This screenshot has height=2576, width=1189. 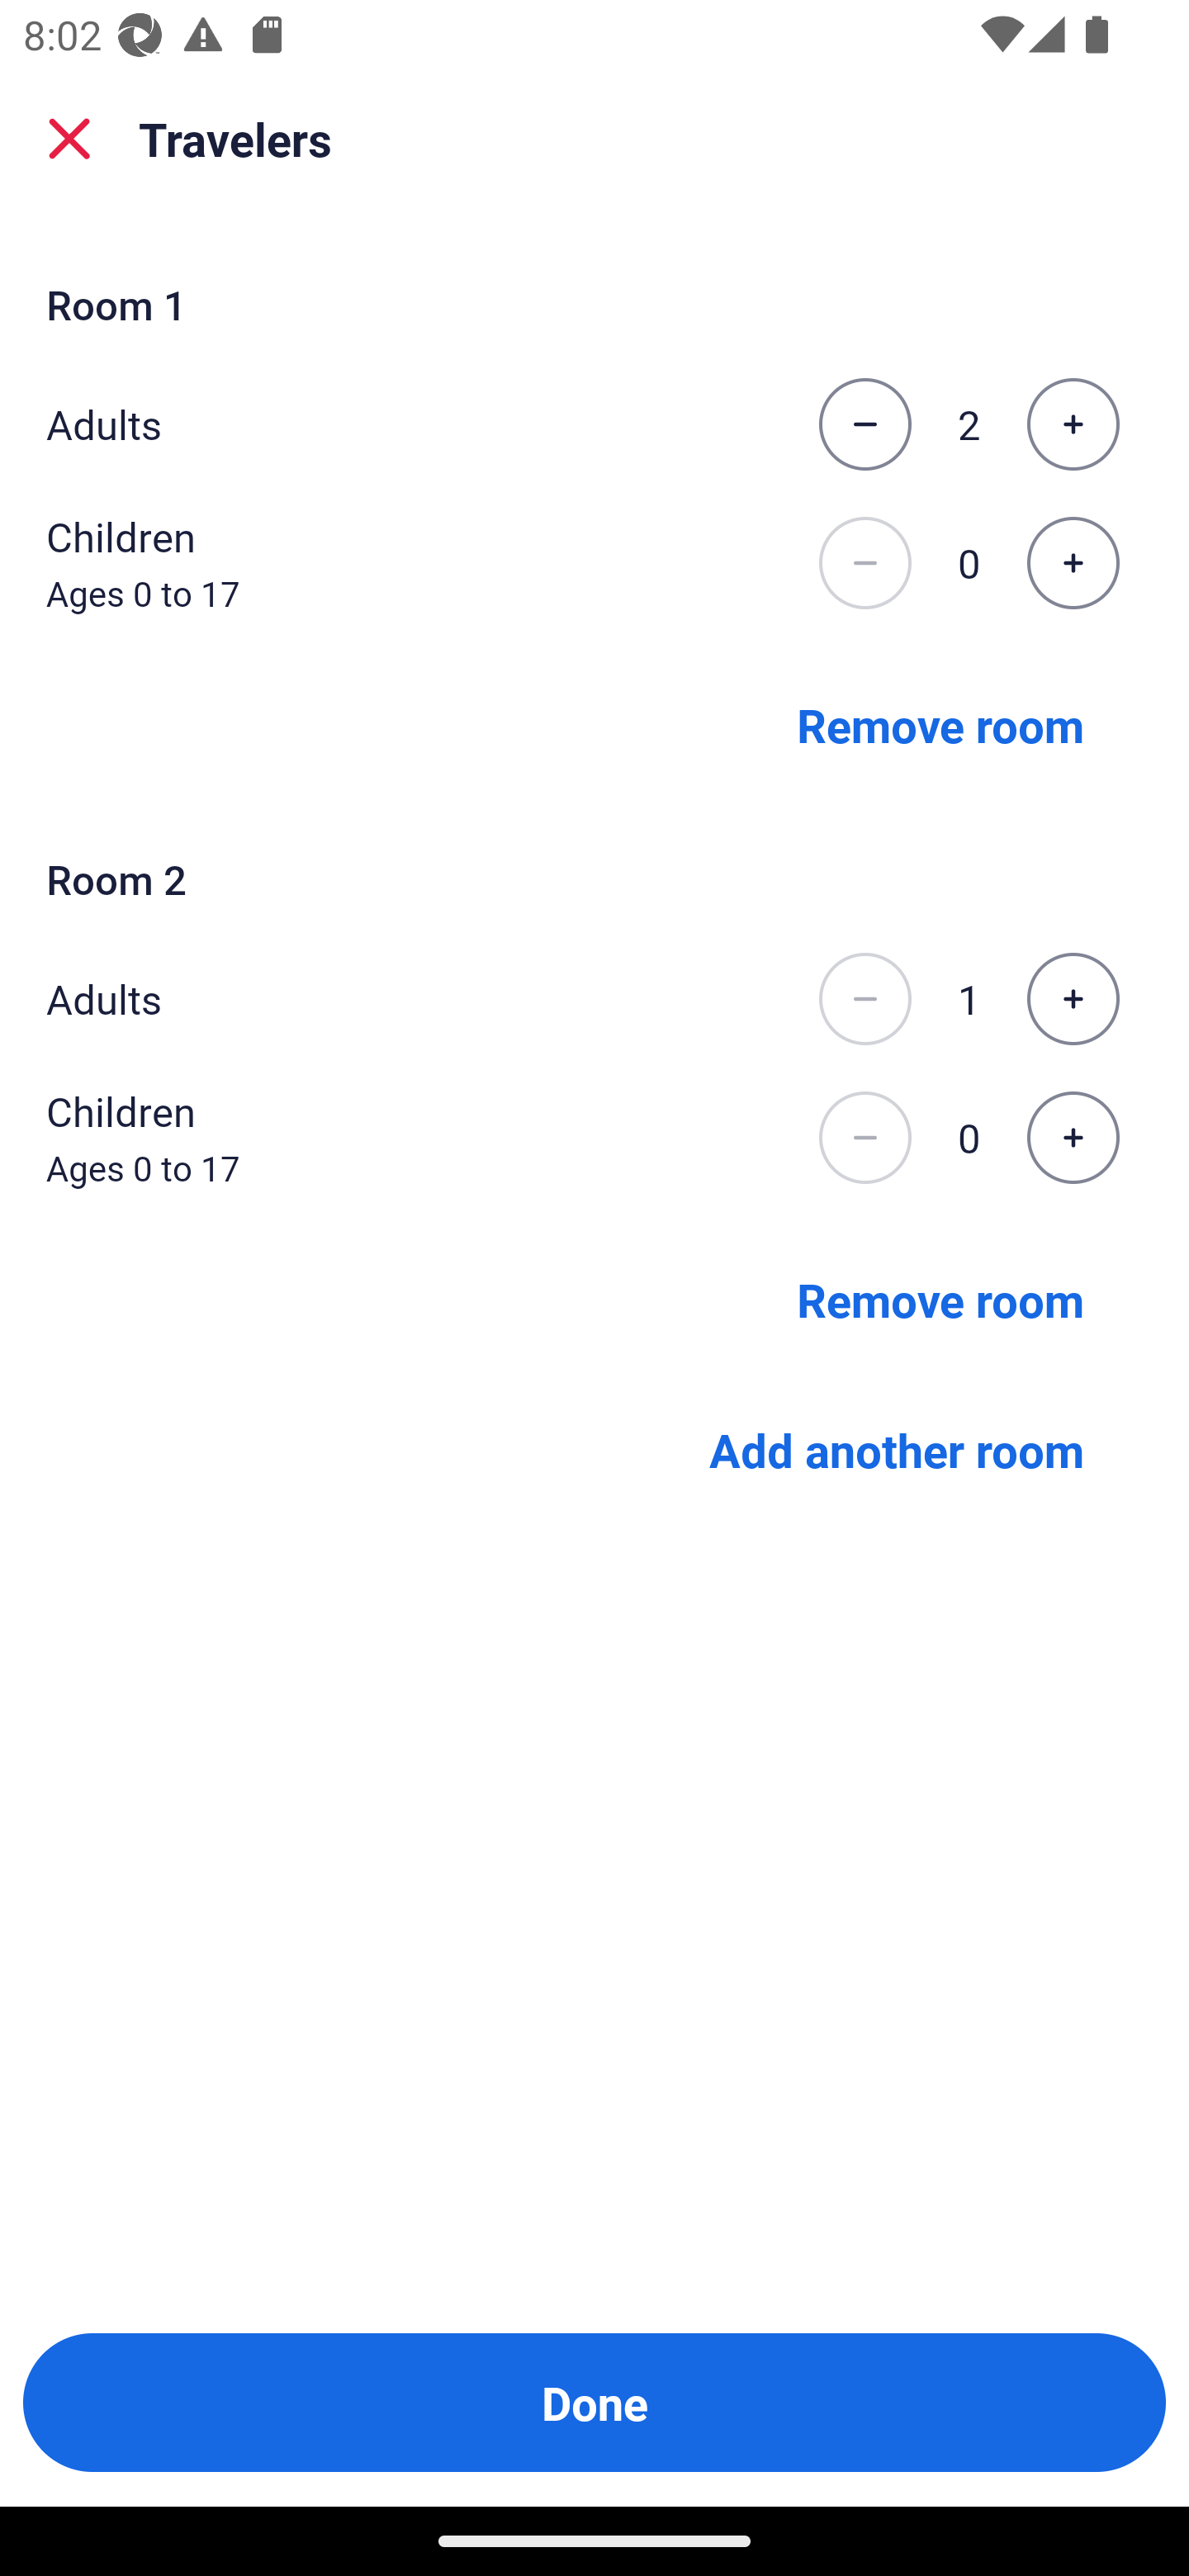 What do you see at coordinates (940, 723) in the screenshot?
I see `Remove room` at bounding box center [940, 723].